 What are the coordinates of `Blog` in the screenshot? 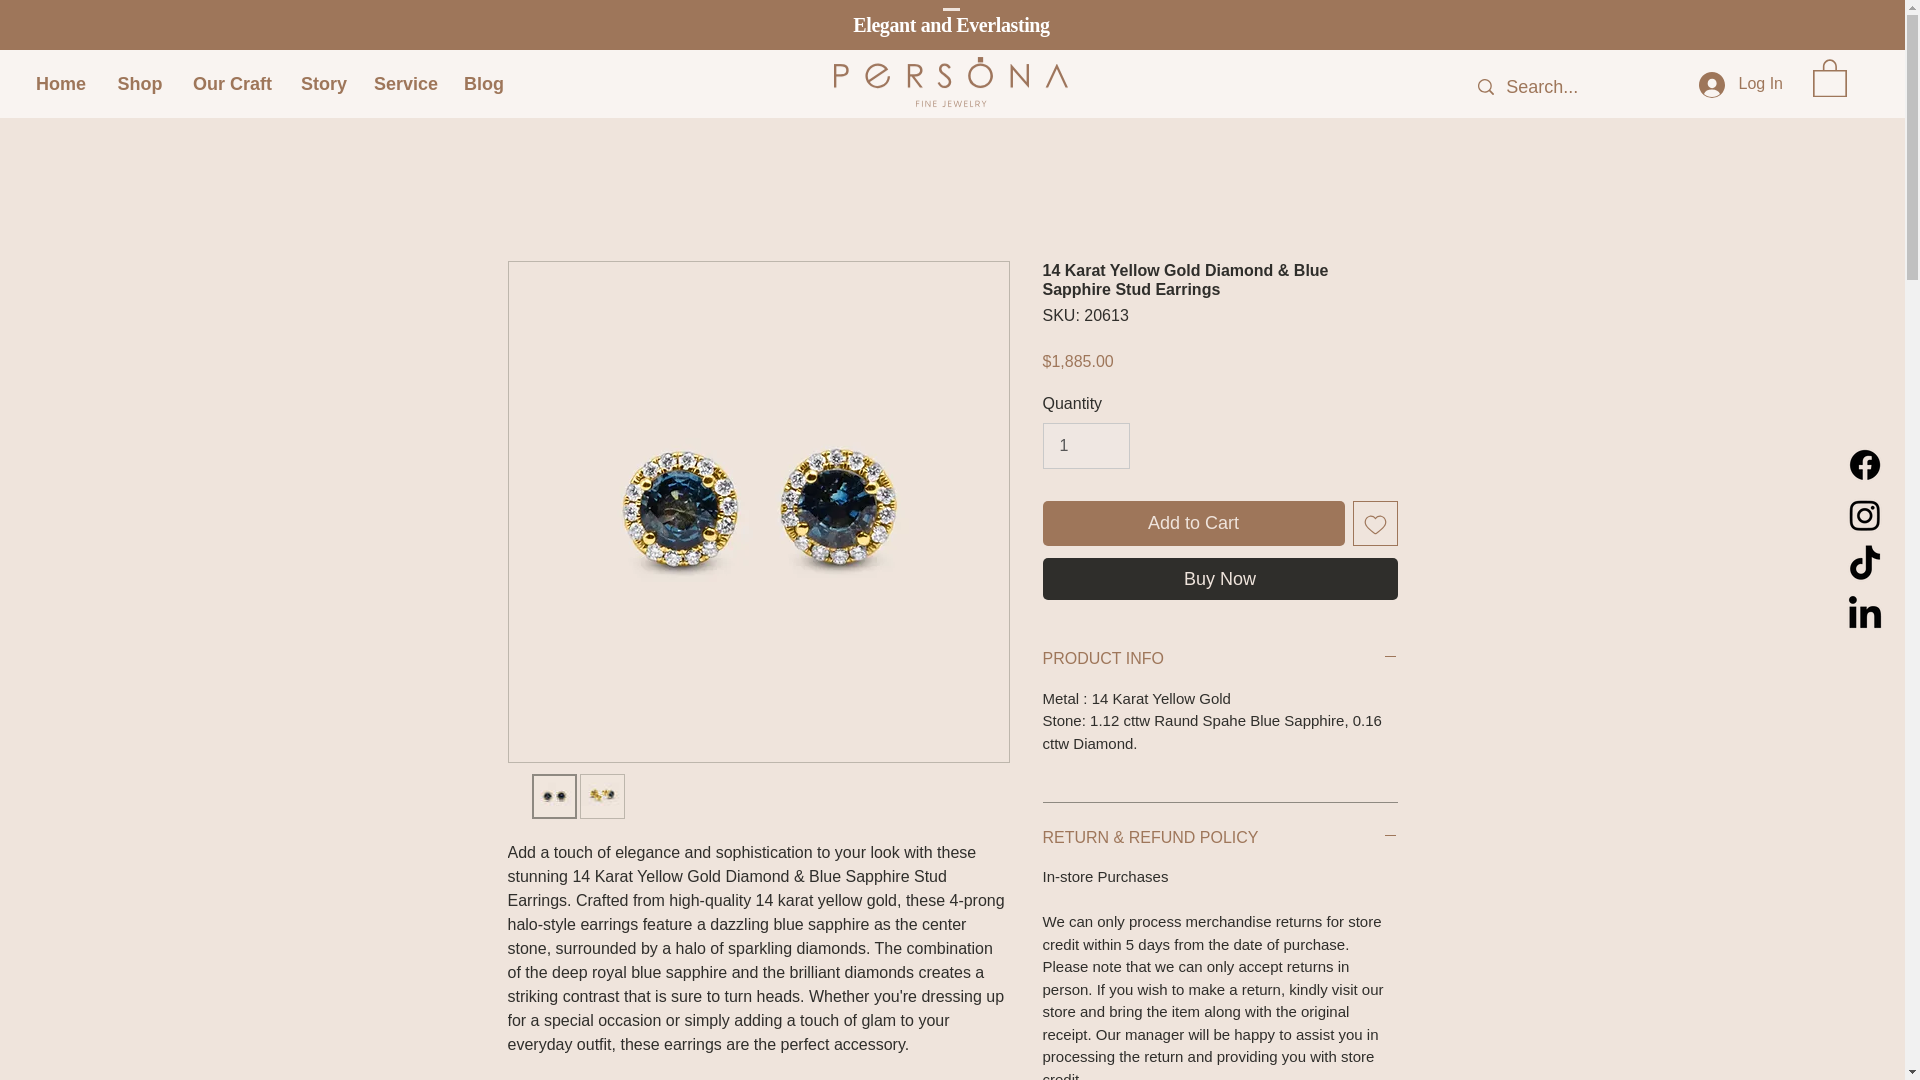 It's located at (484, 84).